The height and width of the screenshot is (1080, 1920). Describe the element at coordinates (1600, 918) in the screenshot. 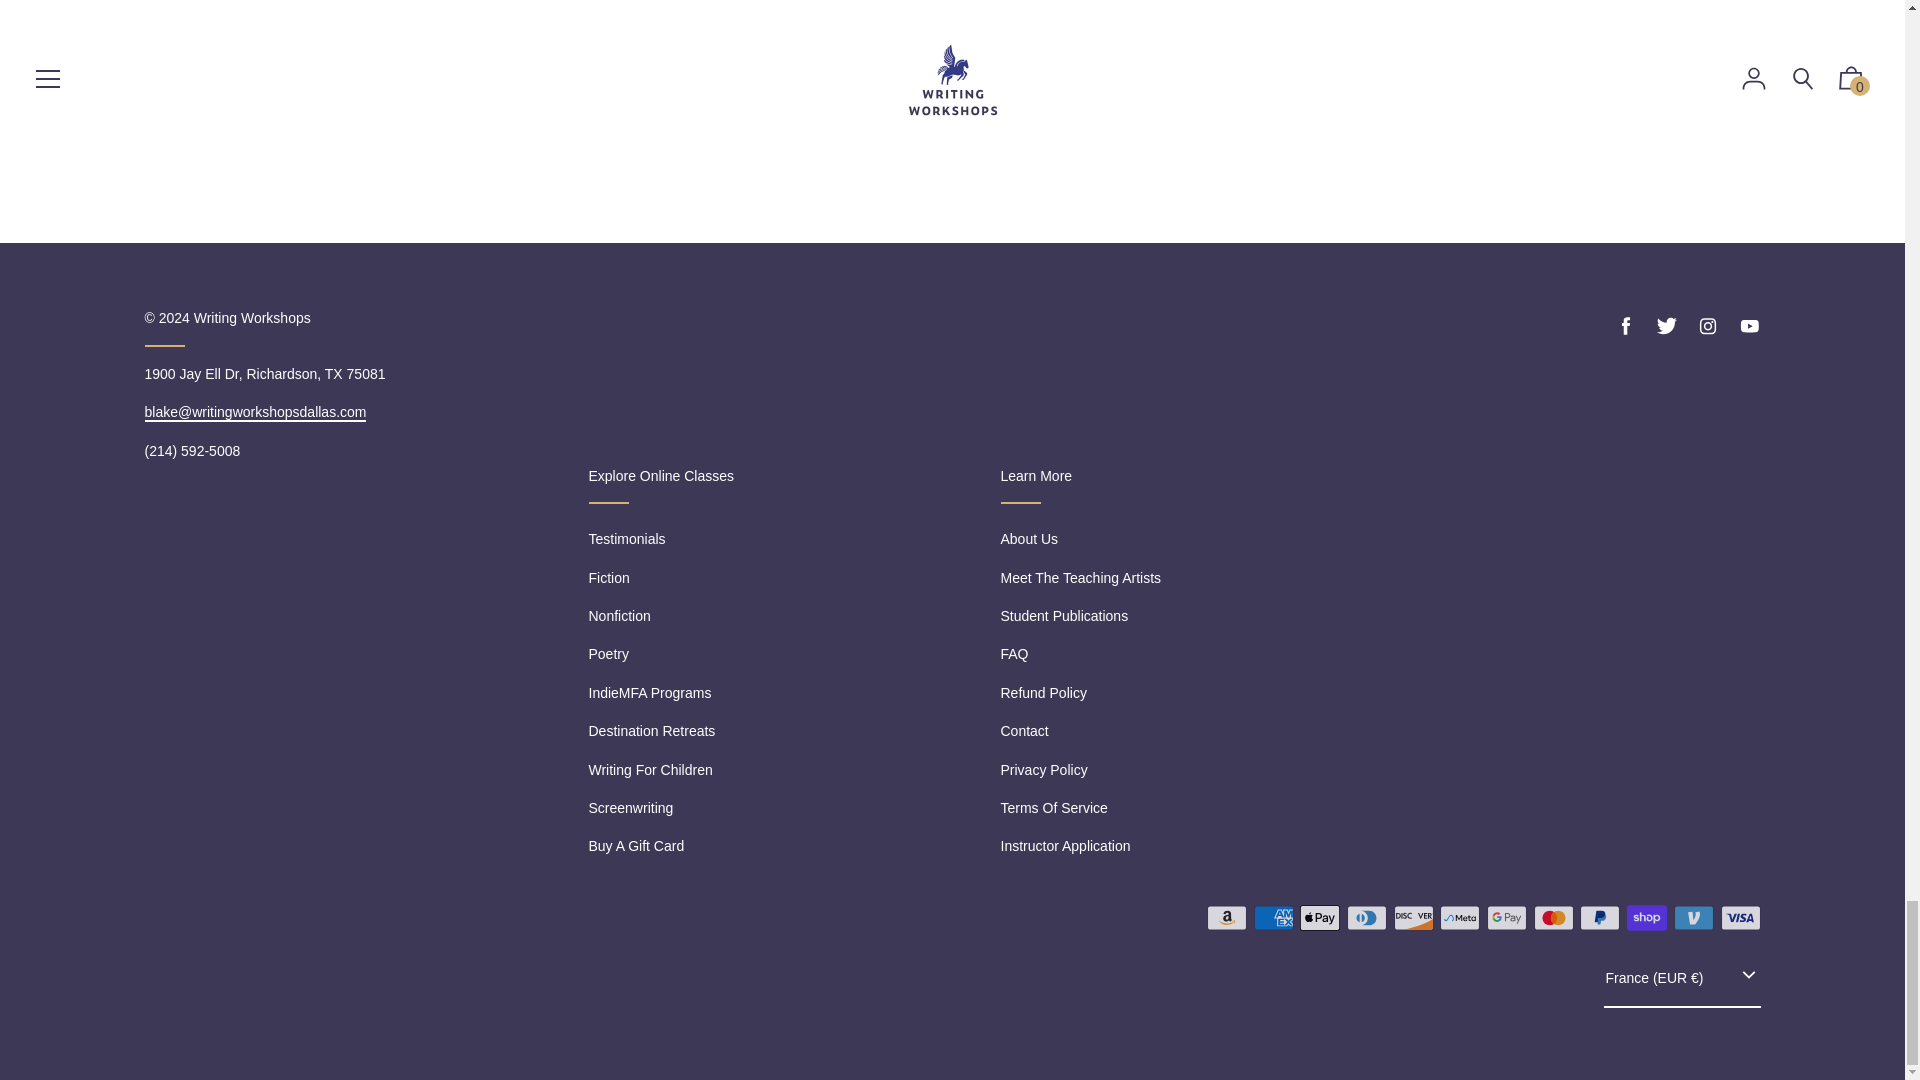

I see `PayPal` at that location.